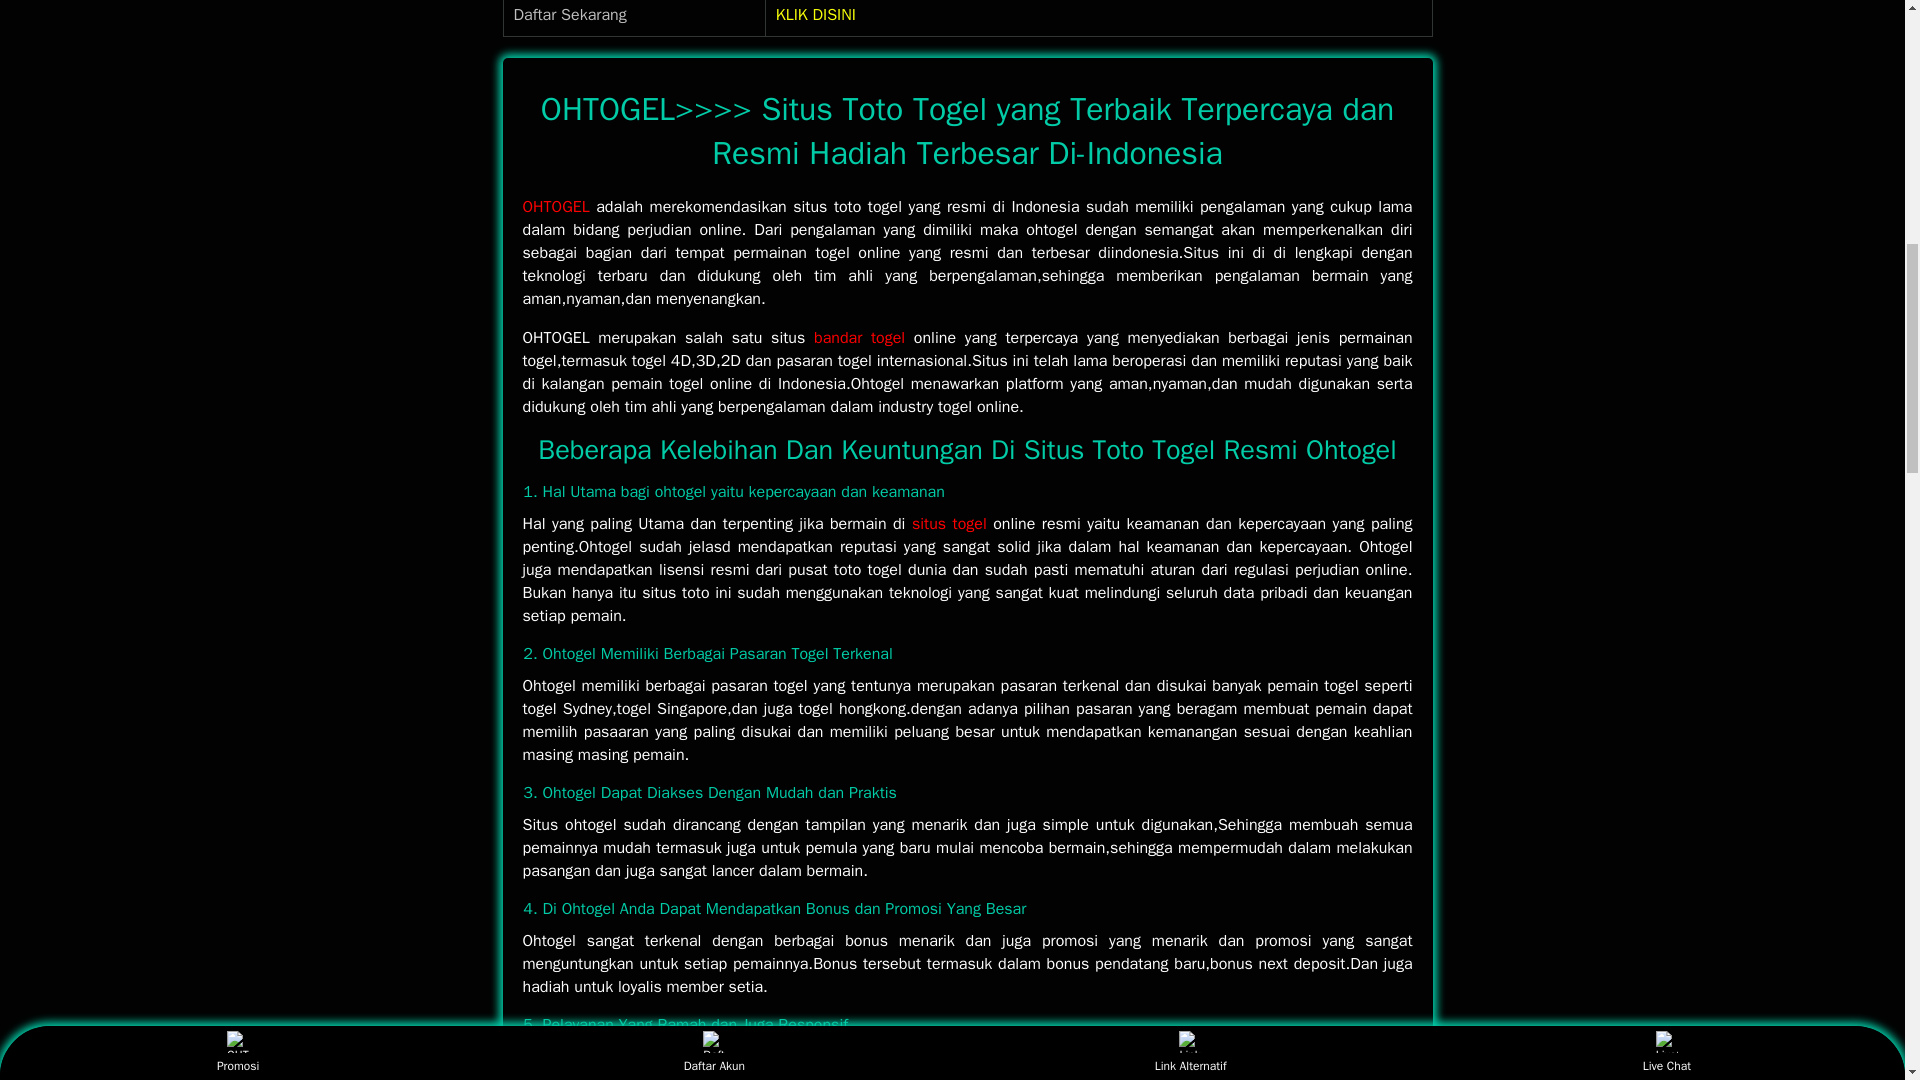  I want to click on situs togel, so click(952, 524).